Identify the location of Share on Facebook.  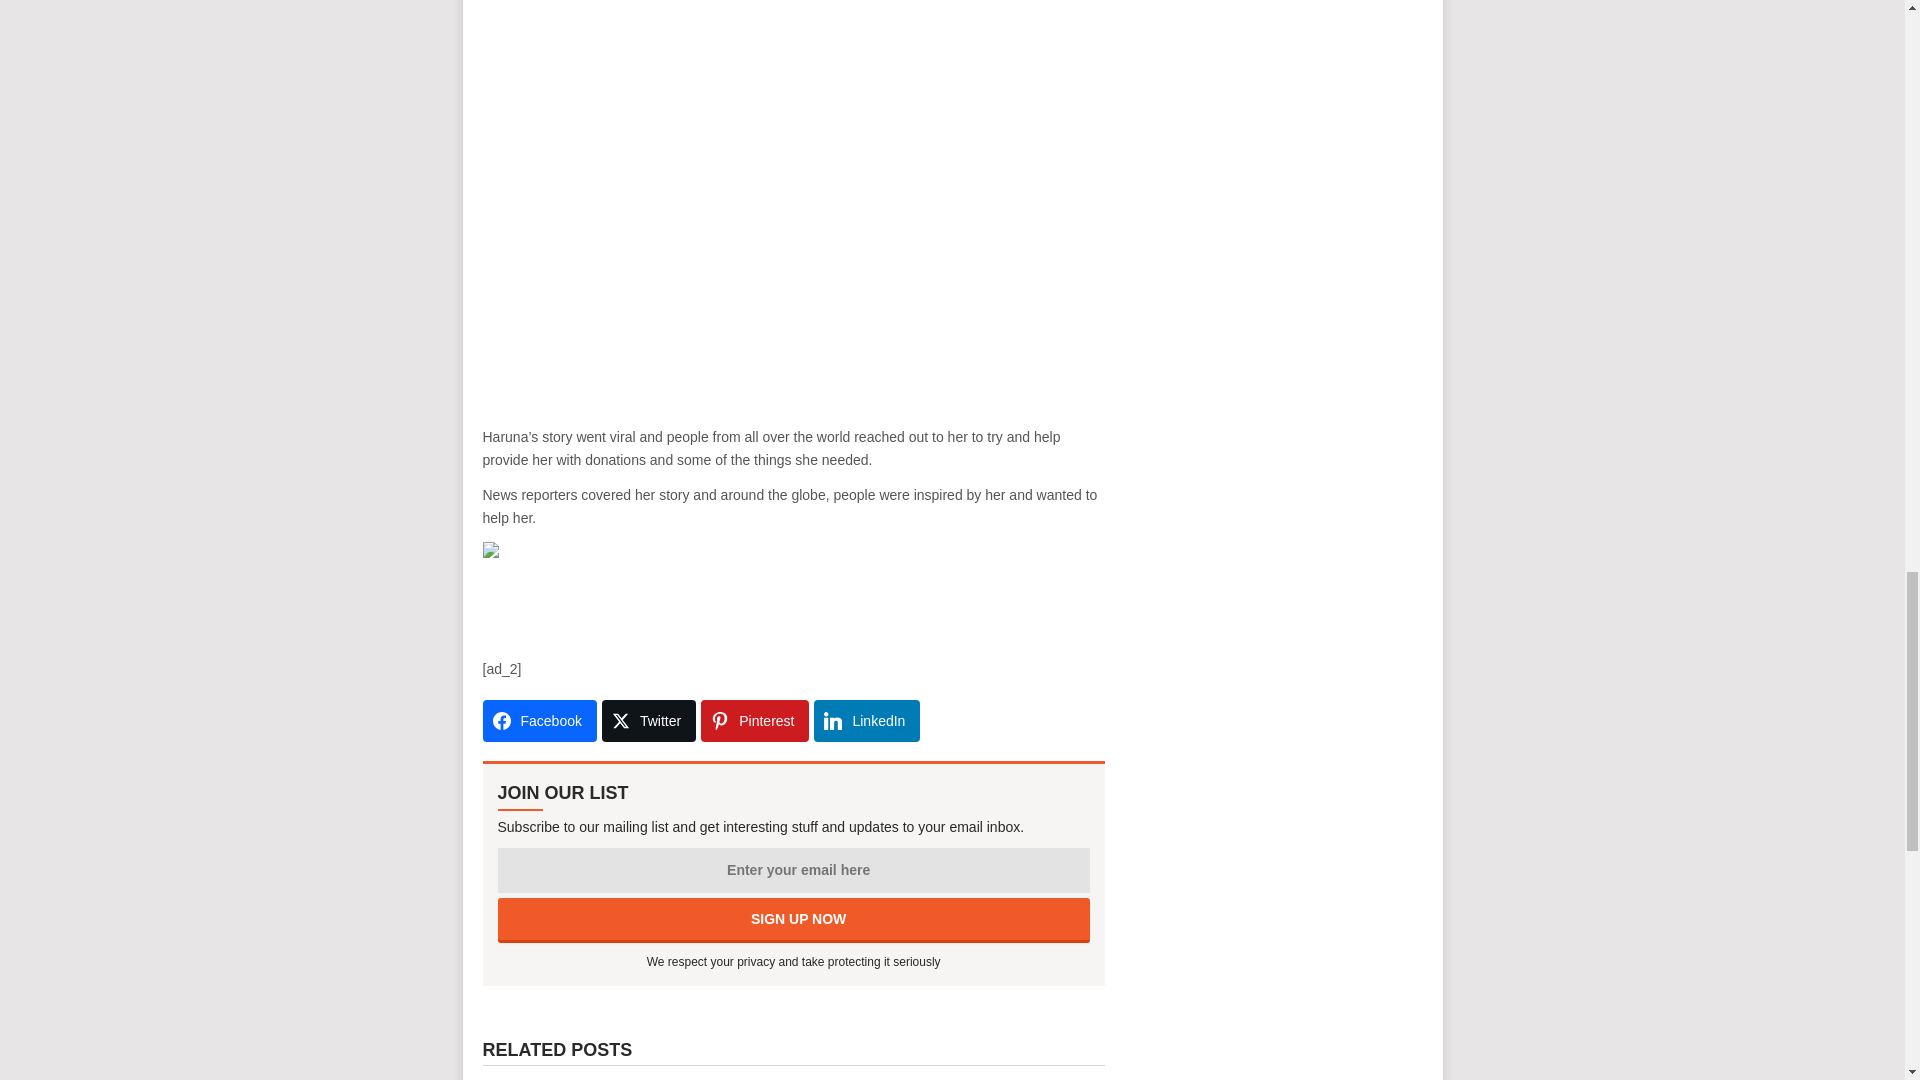
(538, 720).